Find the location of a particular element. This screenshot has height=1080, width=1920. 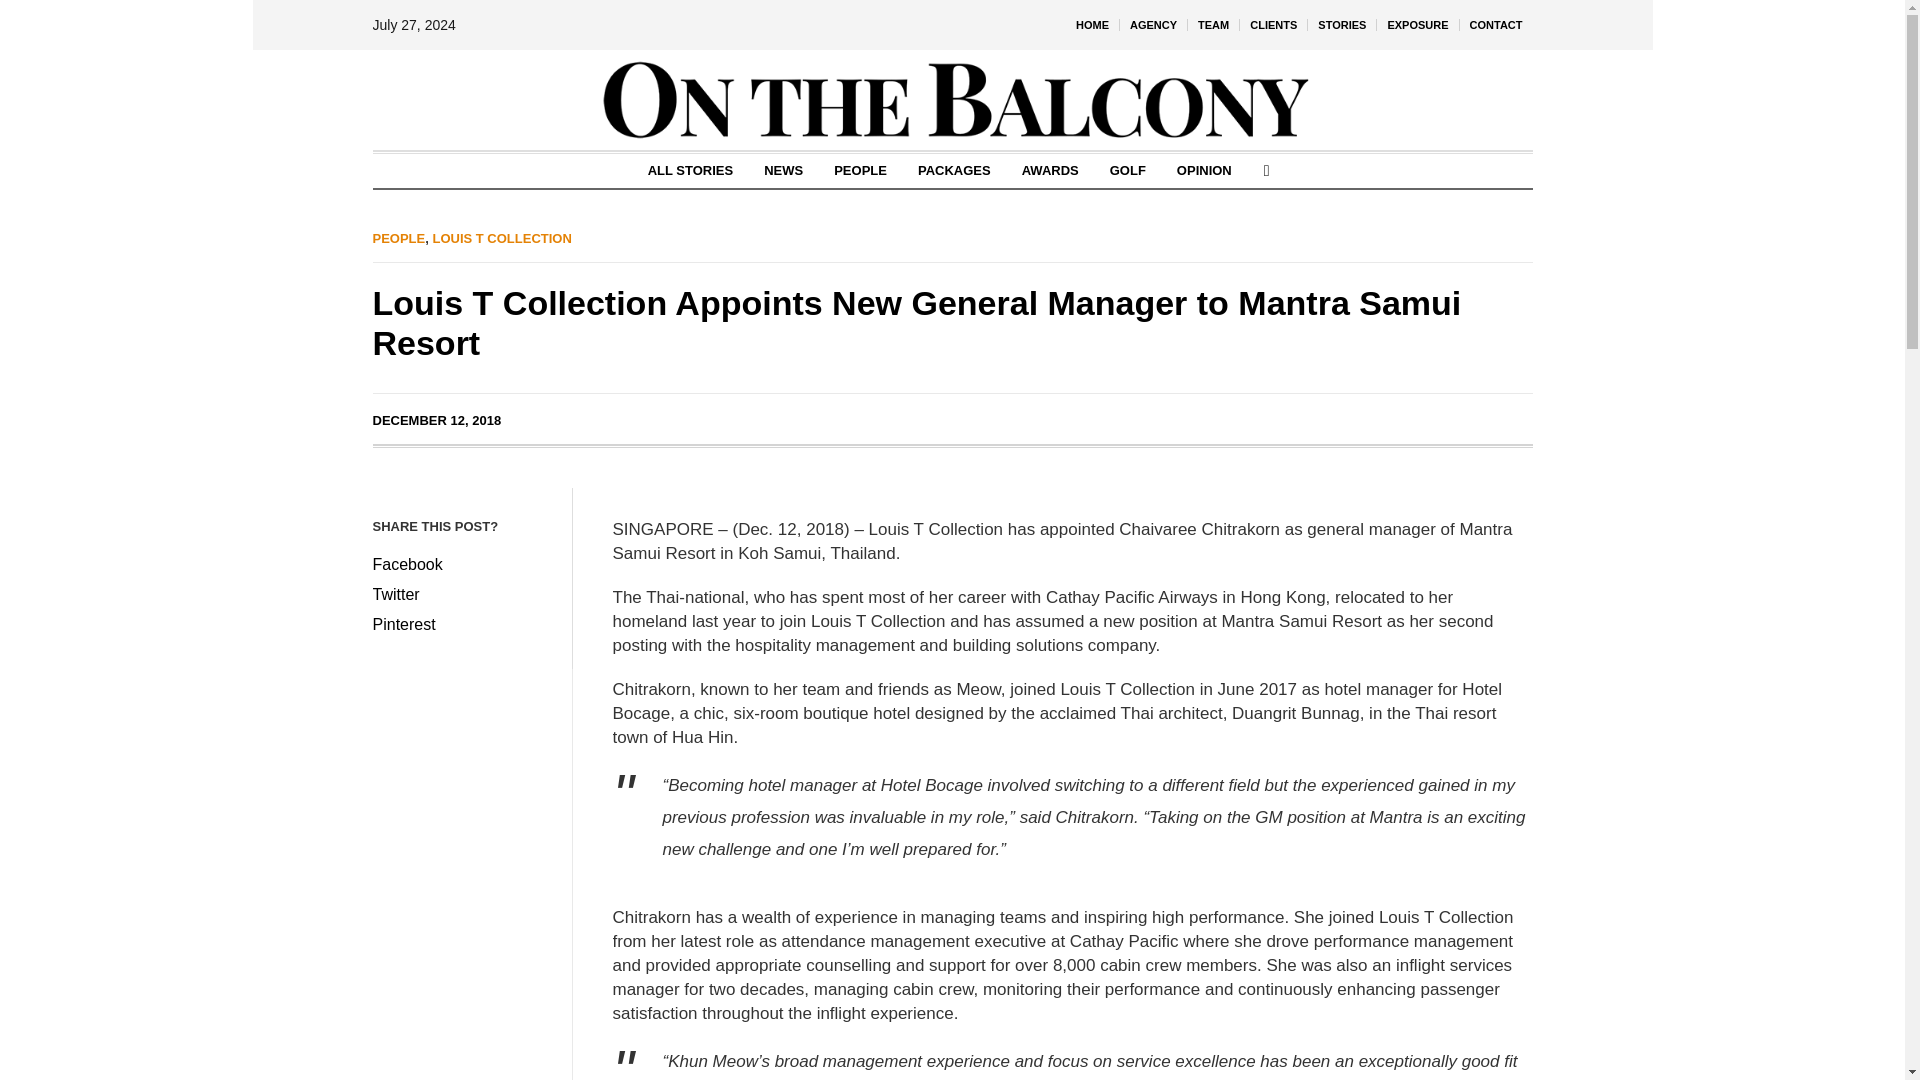

CONTACT is located at coordinates (1496, 24).